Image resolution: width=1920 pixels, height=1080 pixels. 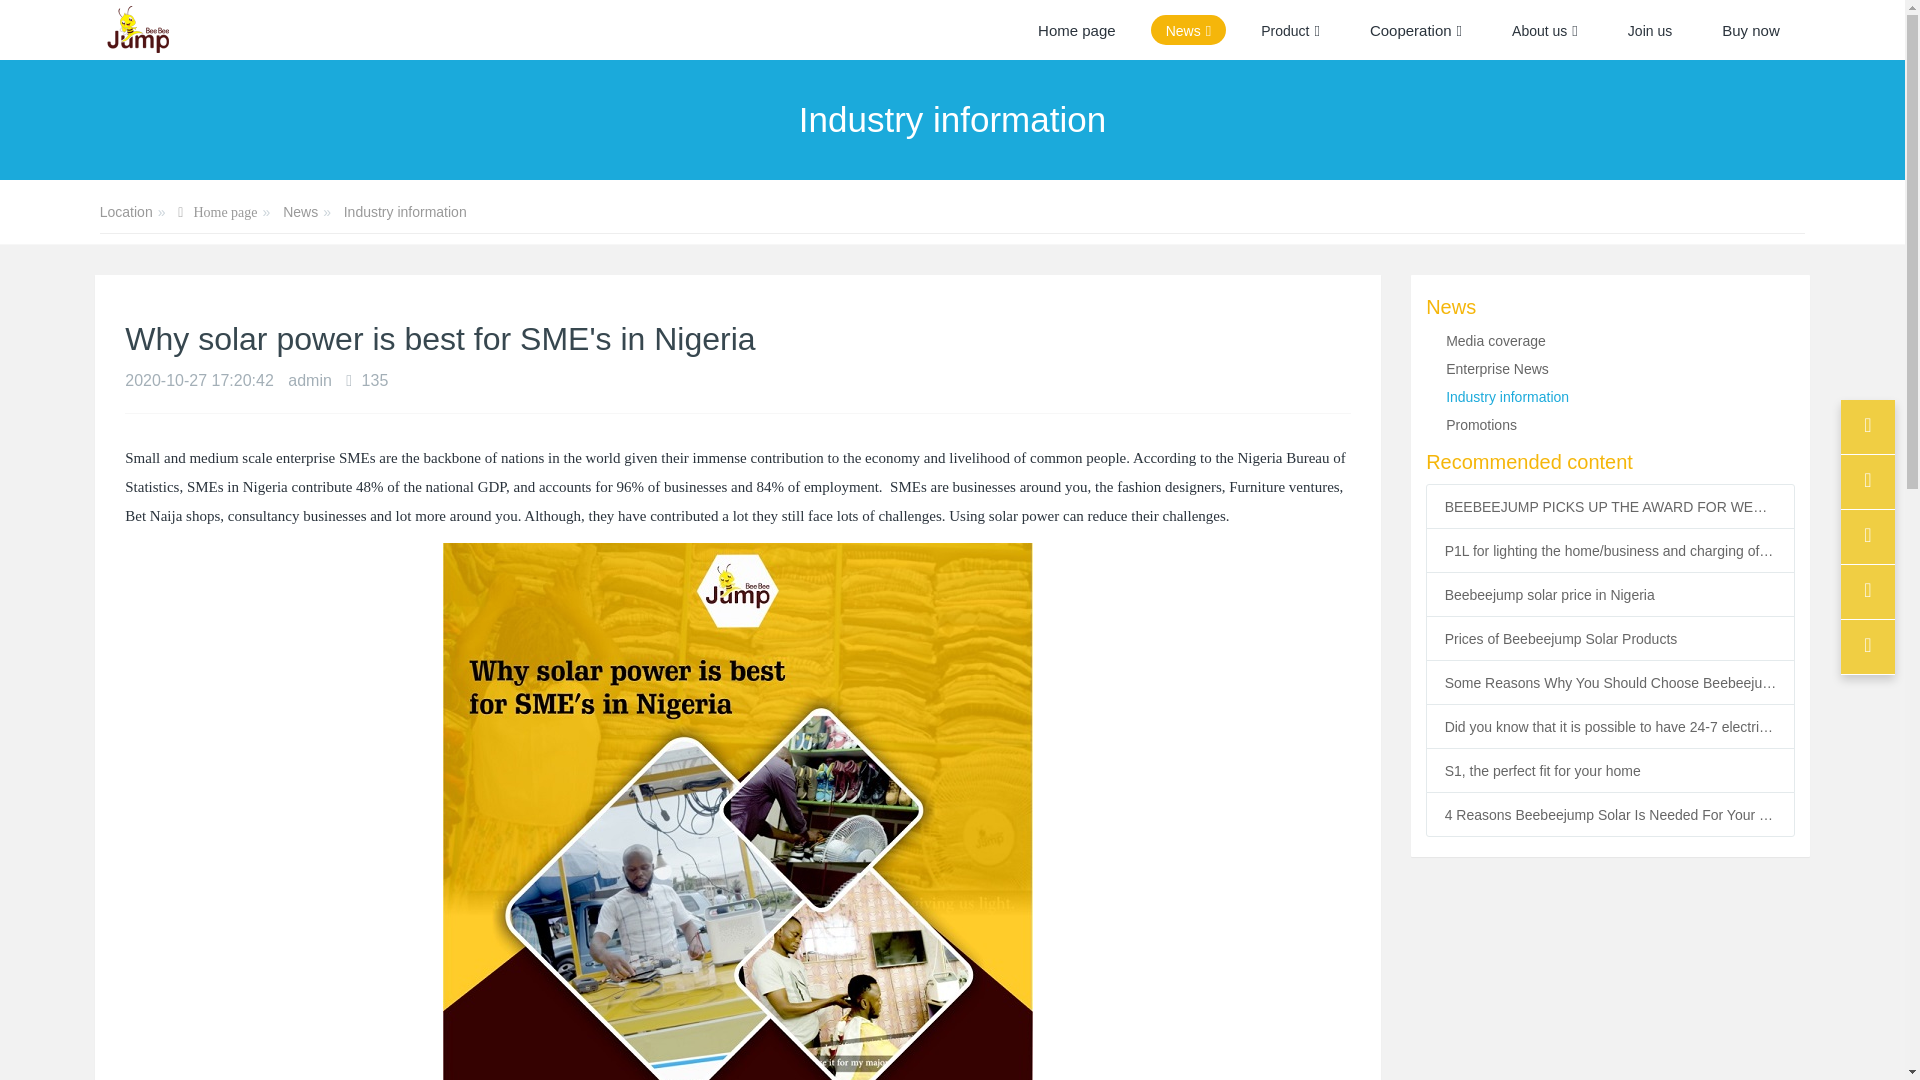 I want to click on Solar power company in Nigeria, so click(x=136, y=30).